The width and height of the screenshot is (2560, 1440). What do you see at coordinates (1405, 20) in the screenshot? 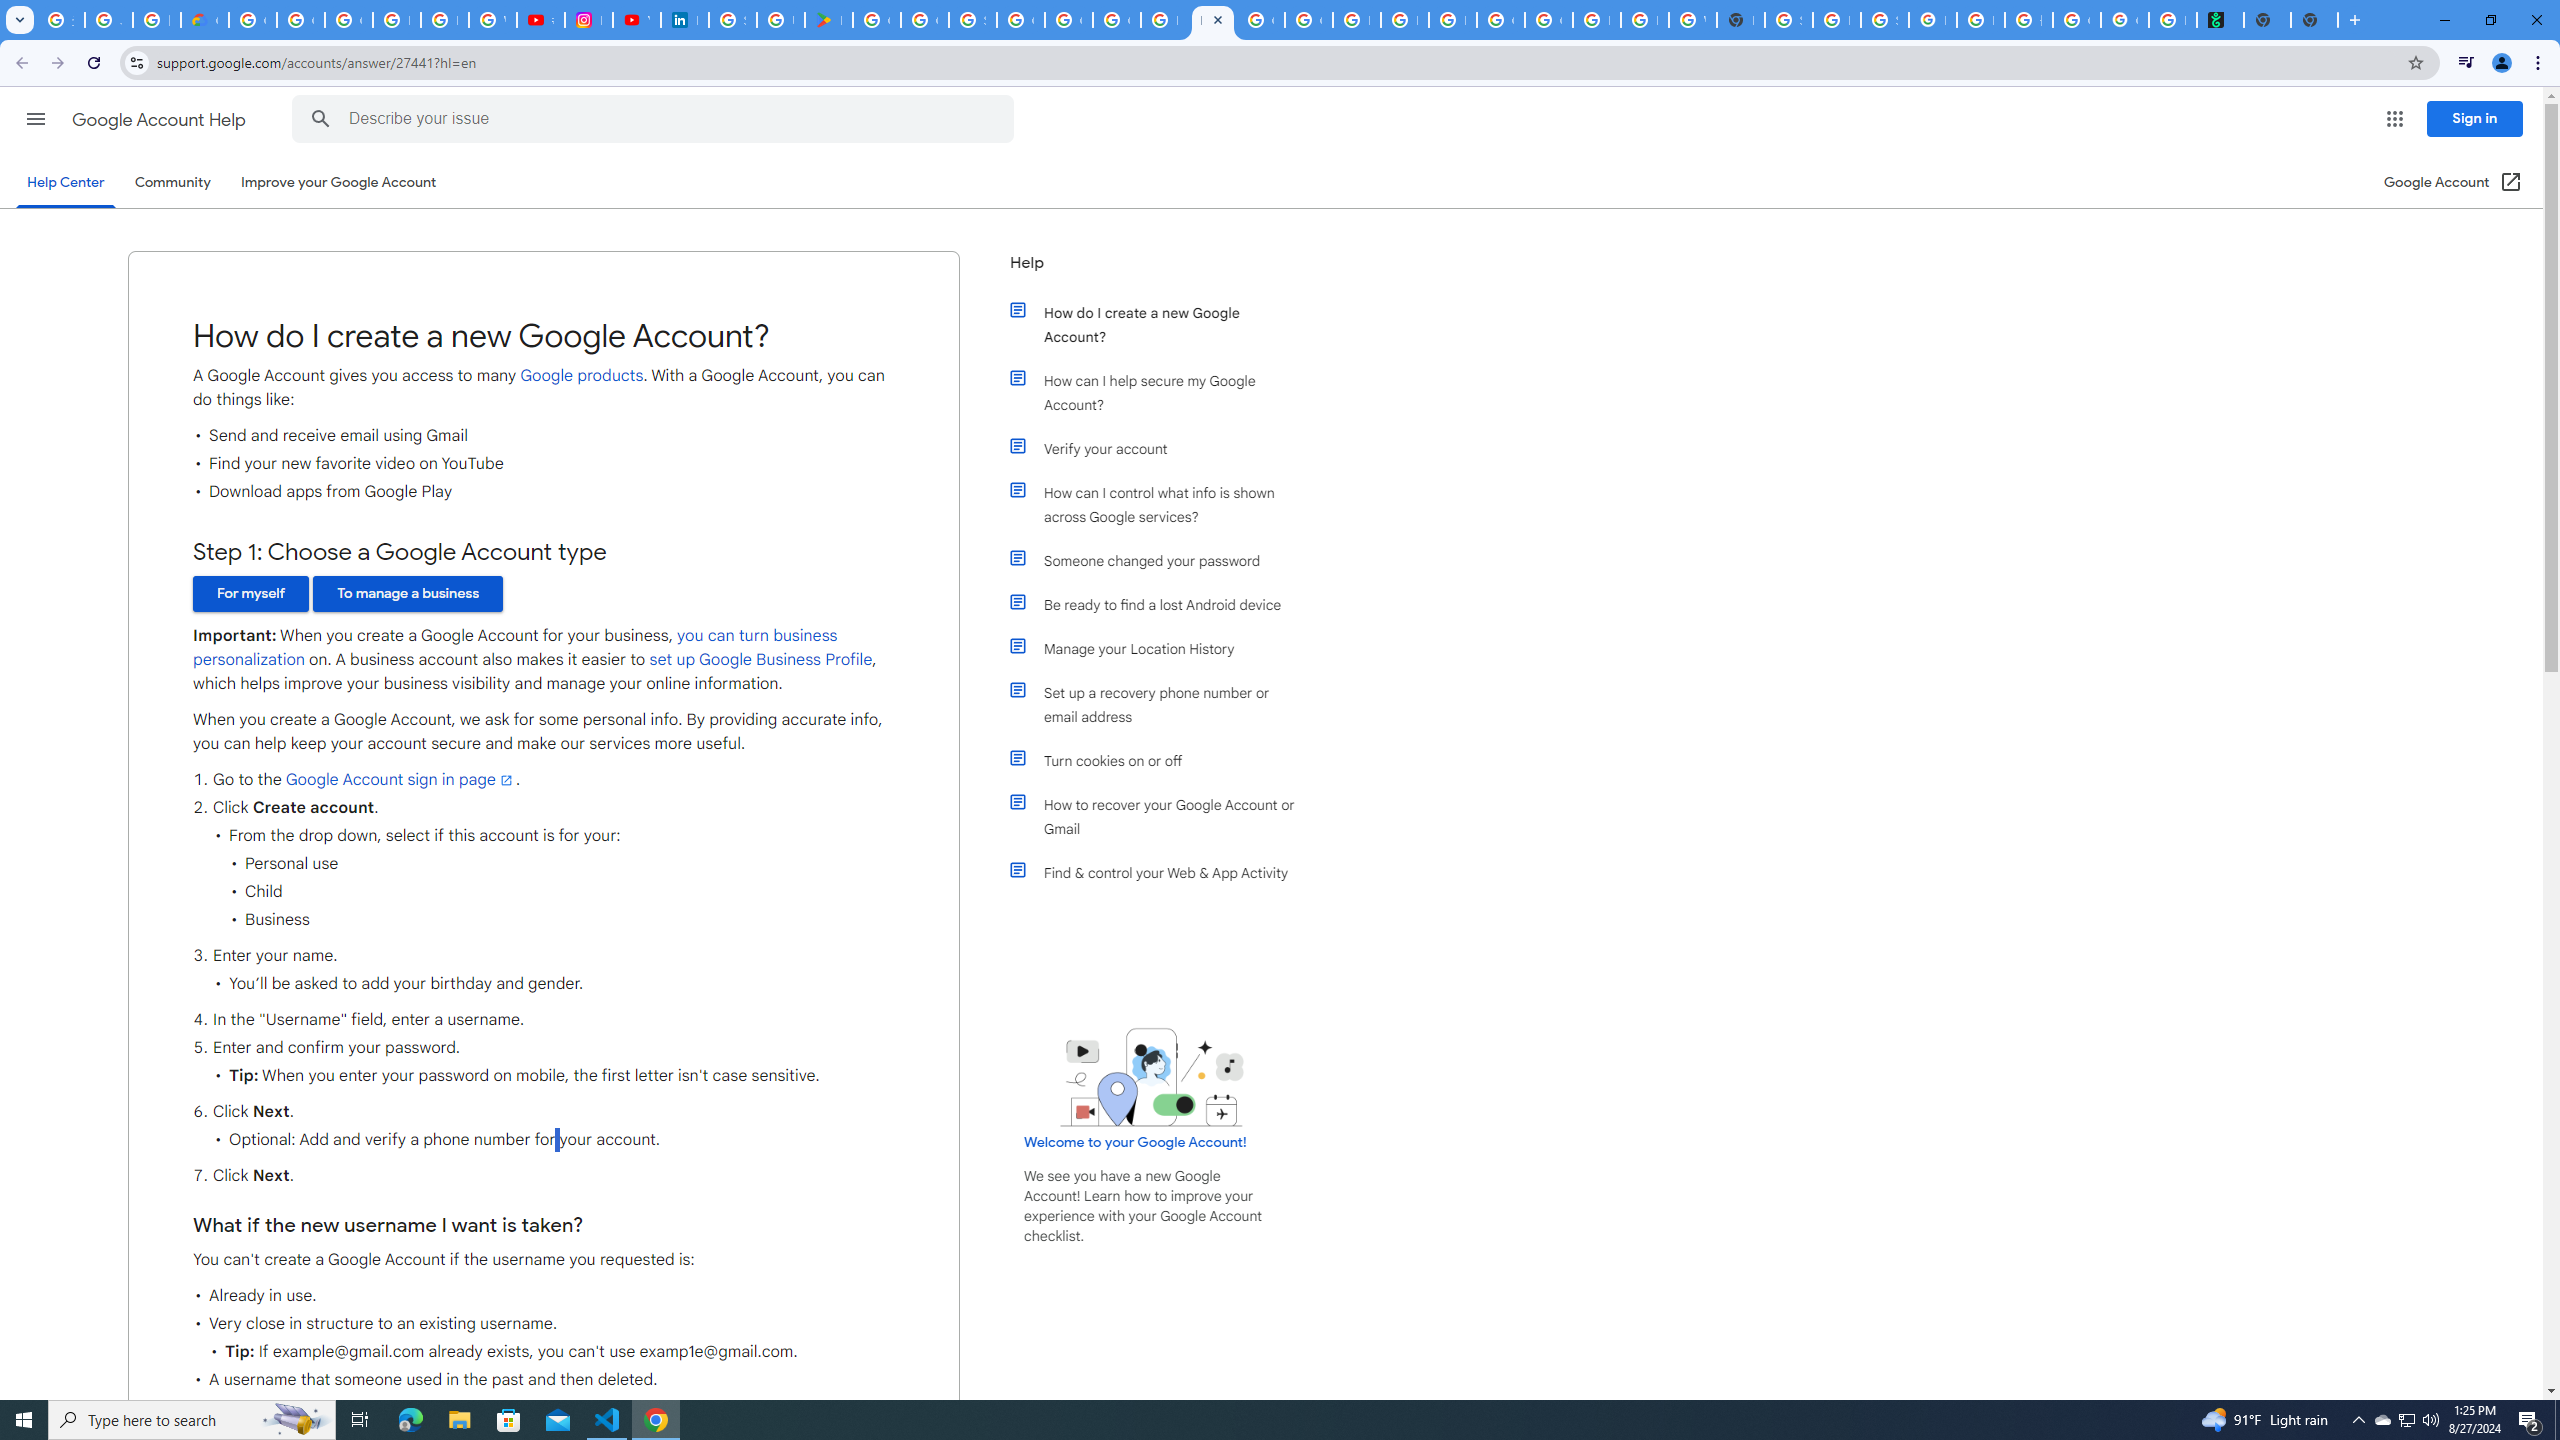
I see `Browse Chrome as a guest - Computer - Google Chrome Help` at bounding box center [1405, 20].